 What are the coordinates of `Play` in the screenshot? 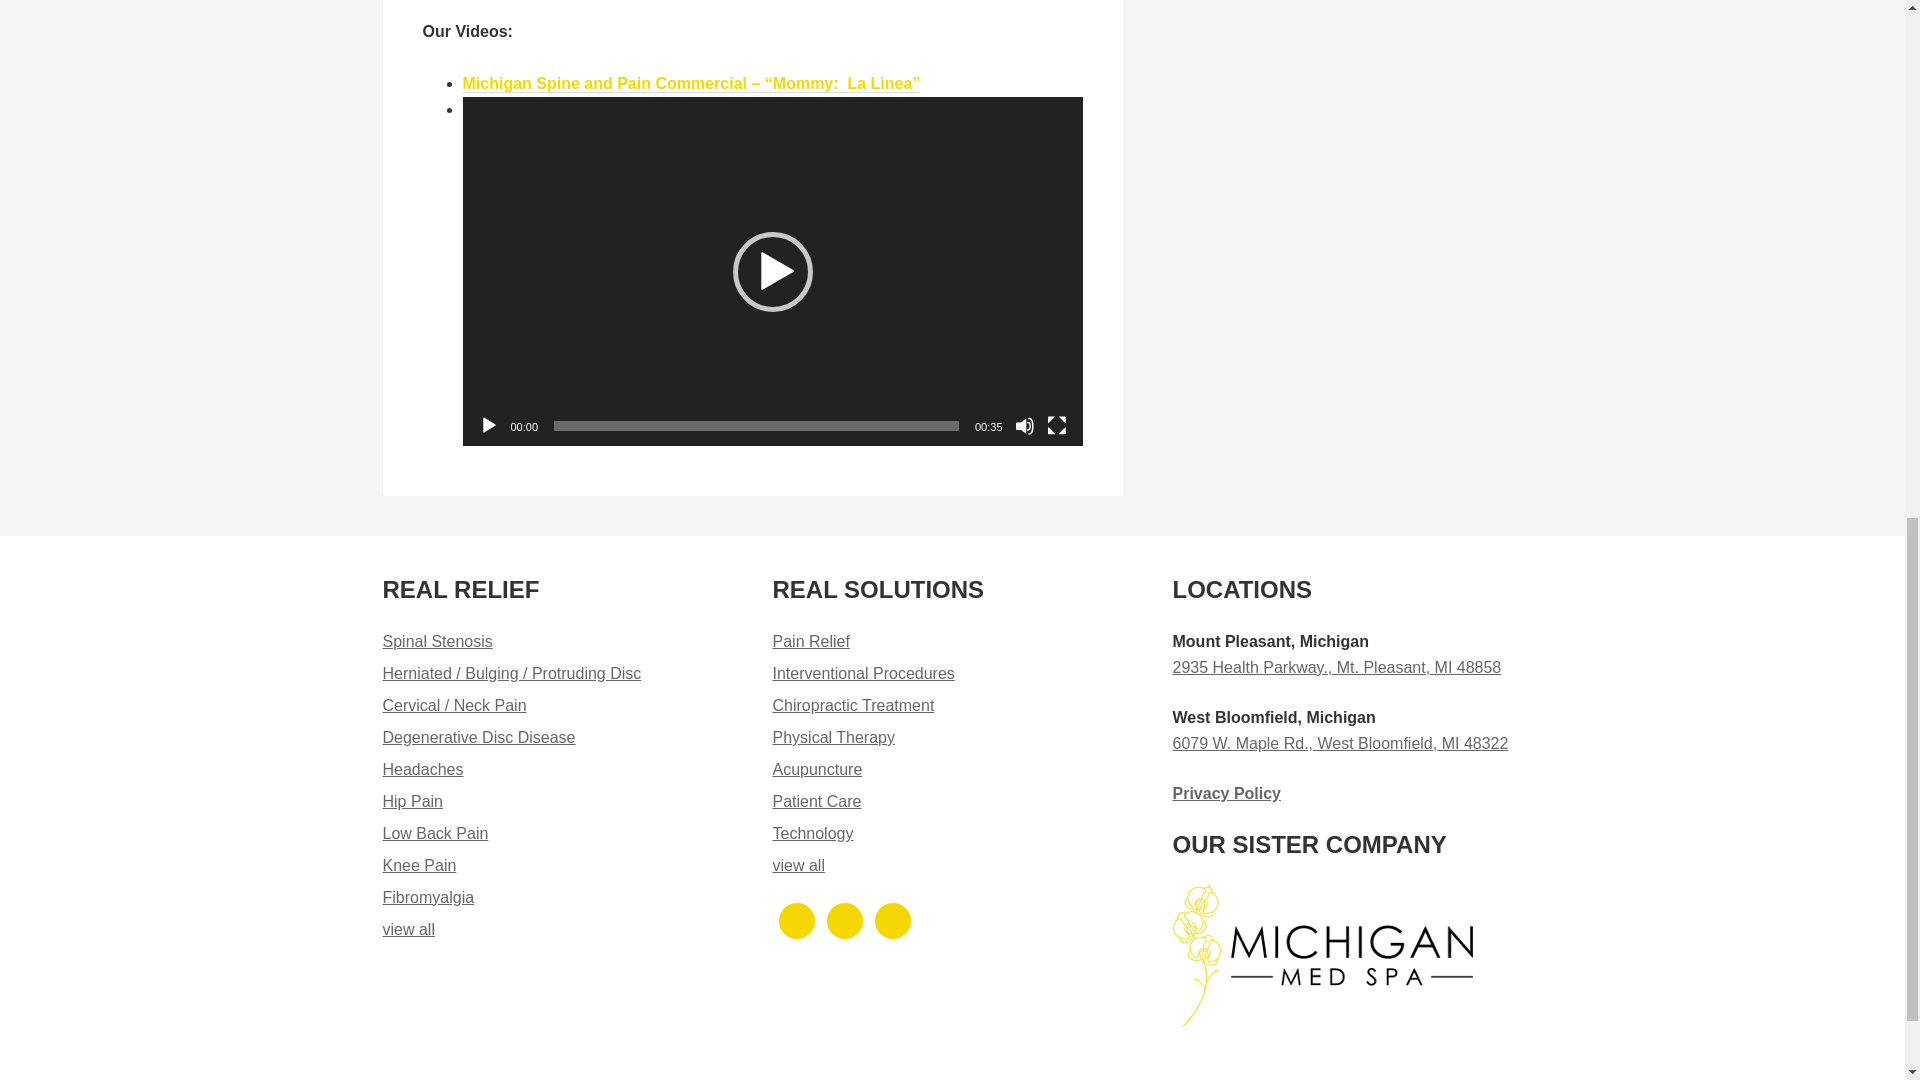 It's located at (488, 426).